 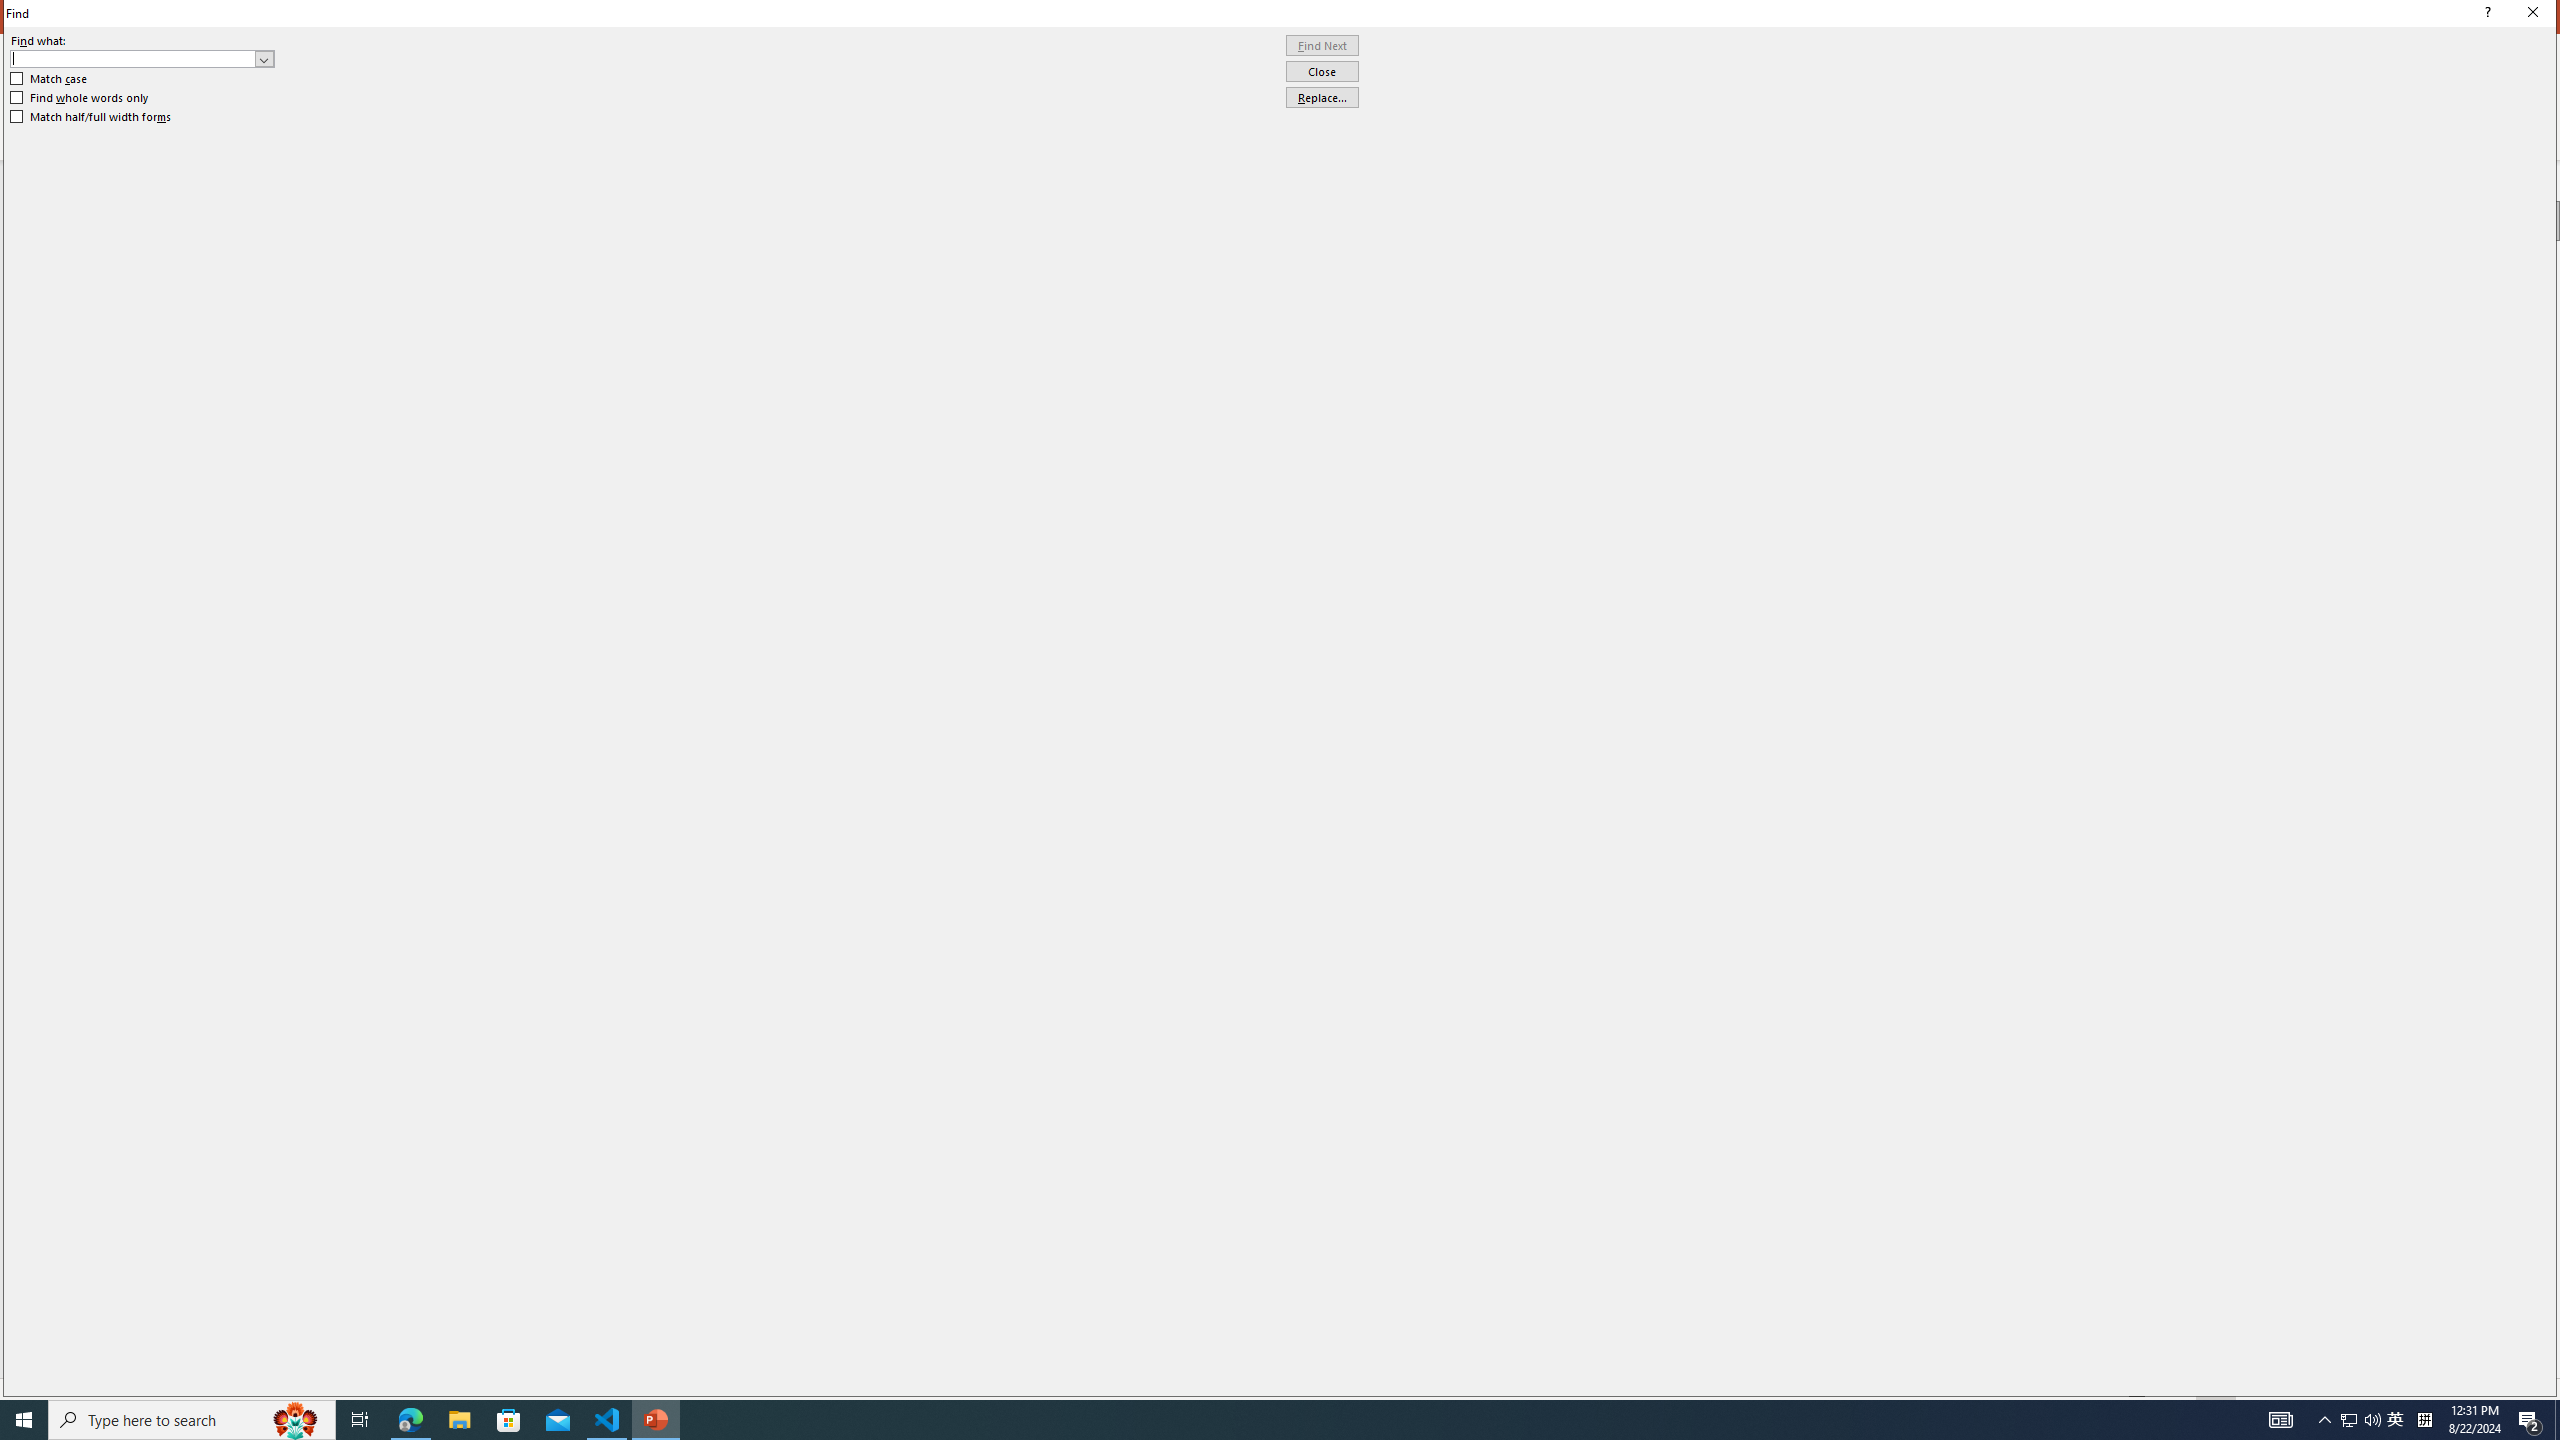 I want to click on Find whole words only, so click(x=80, y=98).